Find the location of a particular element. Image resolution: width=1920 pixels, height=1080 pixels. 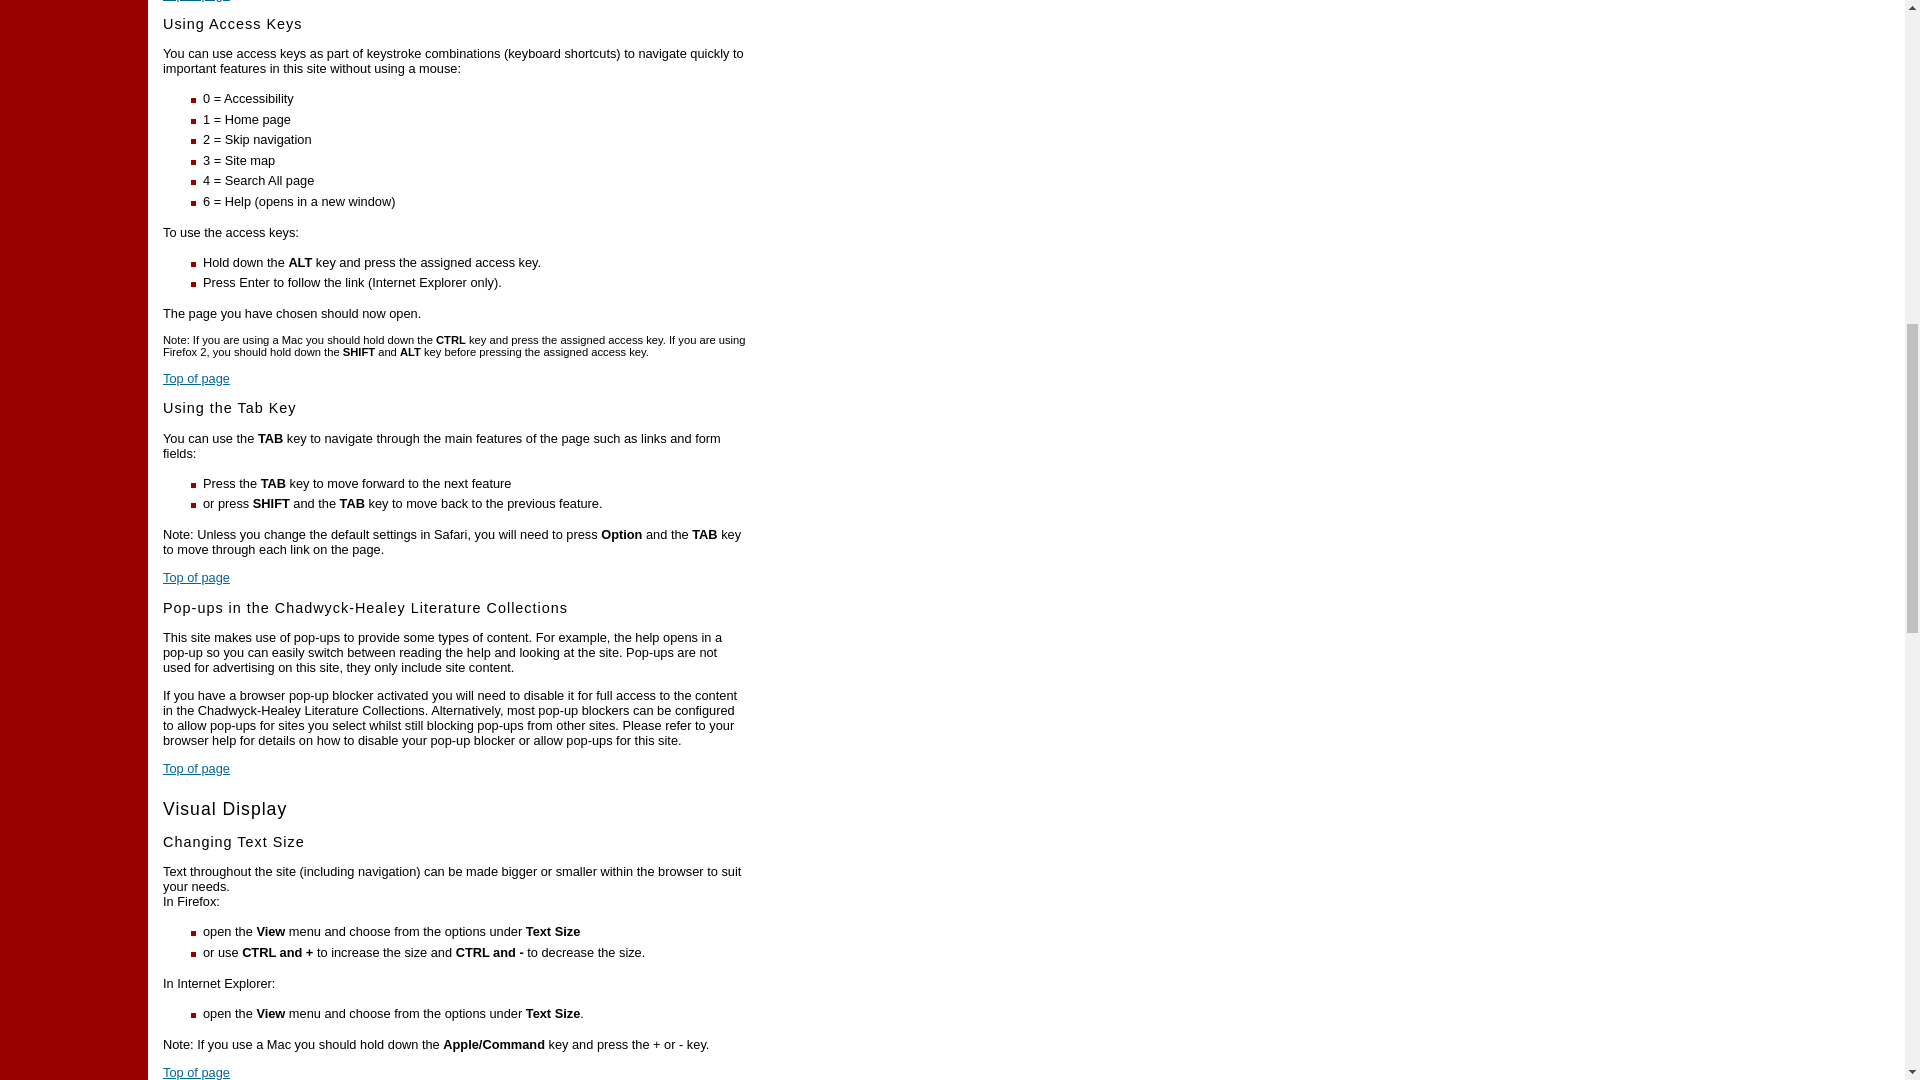

Top of page is located at coordinates (196, 1).